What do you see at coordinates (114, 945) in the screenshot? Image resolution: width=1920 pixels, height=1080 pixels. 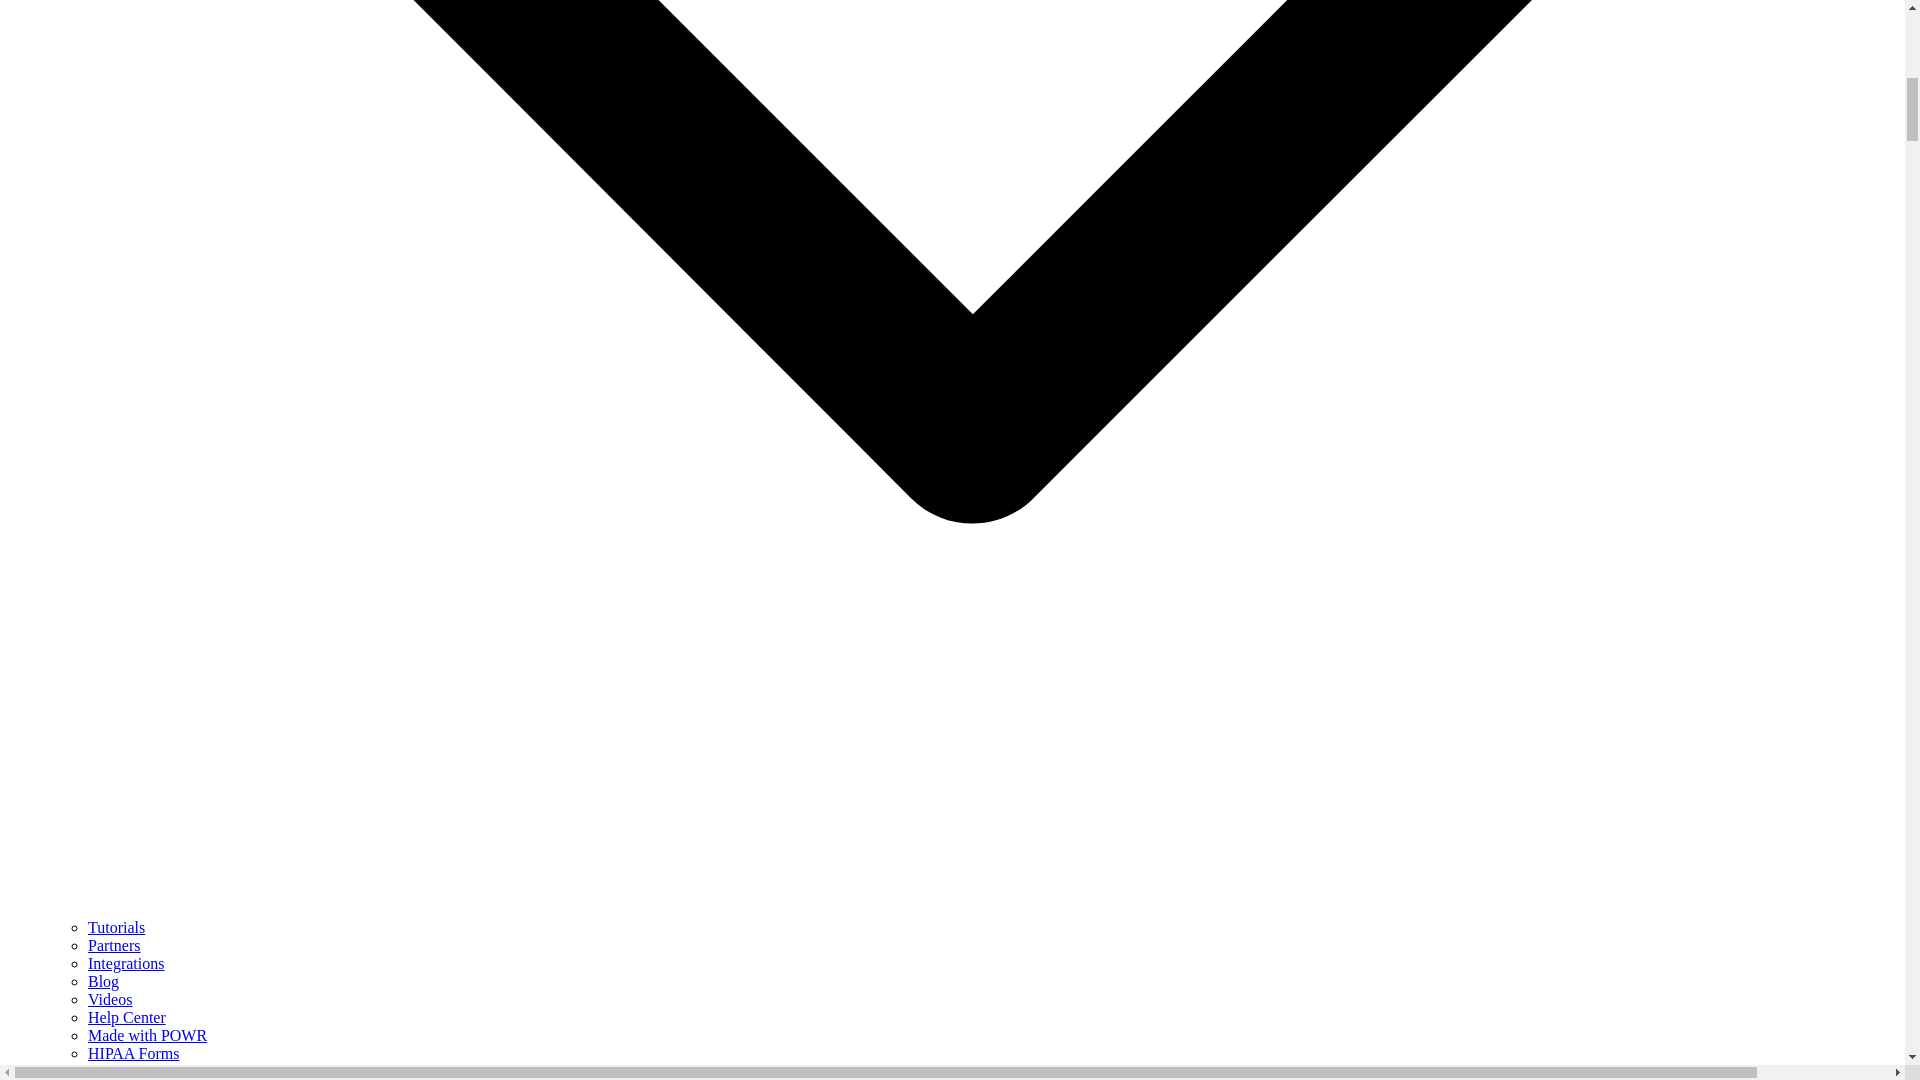 I see `Partners` at bounding box center [114, 945].